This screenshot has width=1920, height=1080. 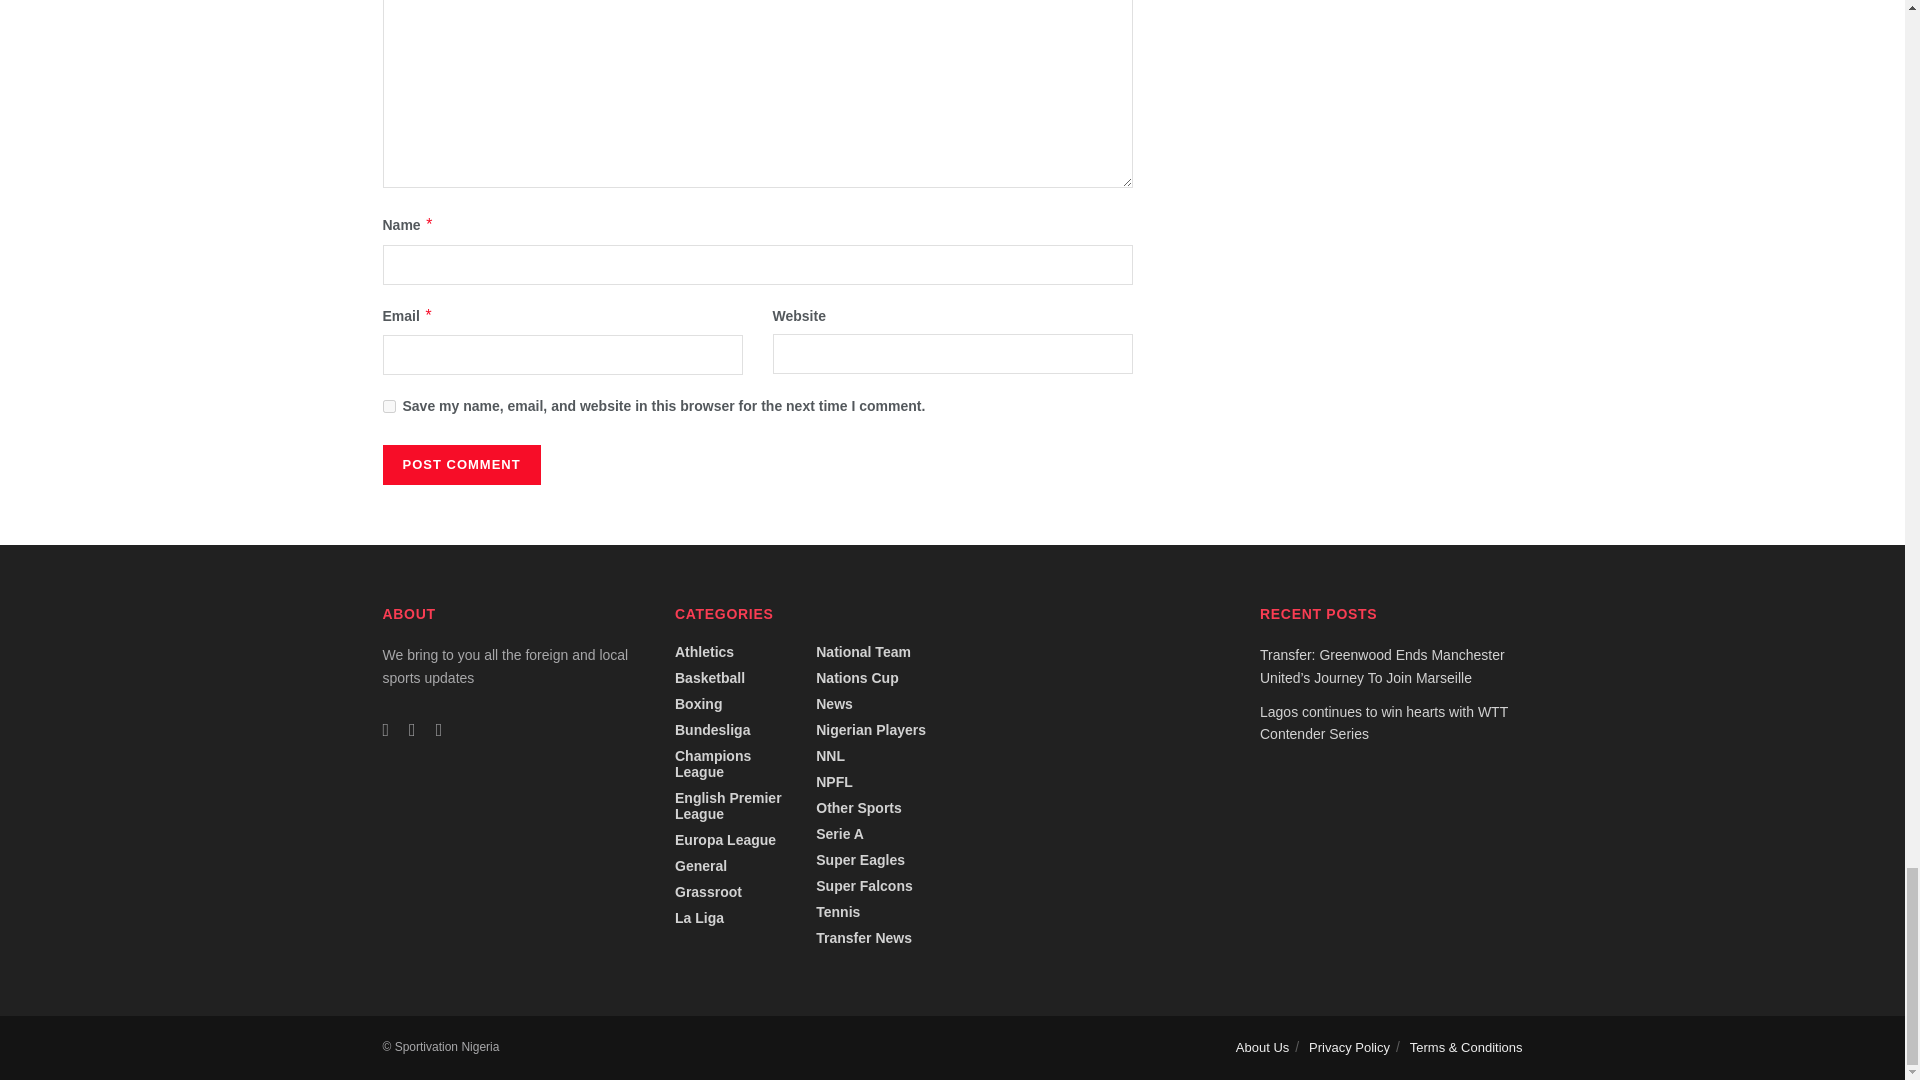 I want to click on Post Comment, so click(x=460, y=464).